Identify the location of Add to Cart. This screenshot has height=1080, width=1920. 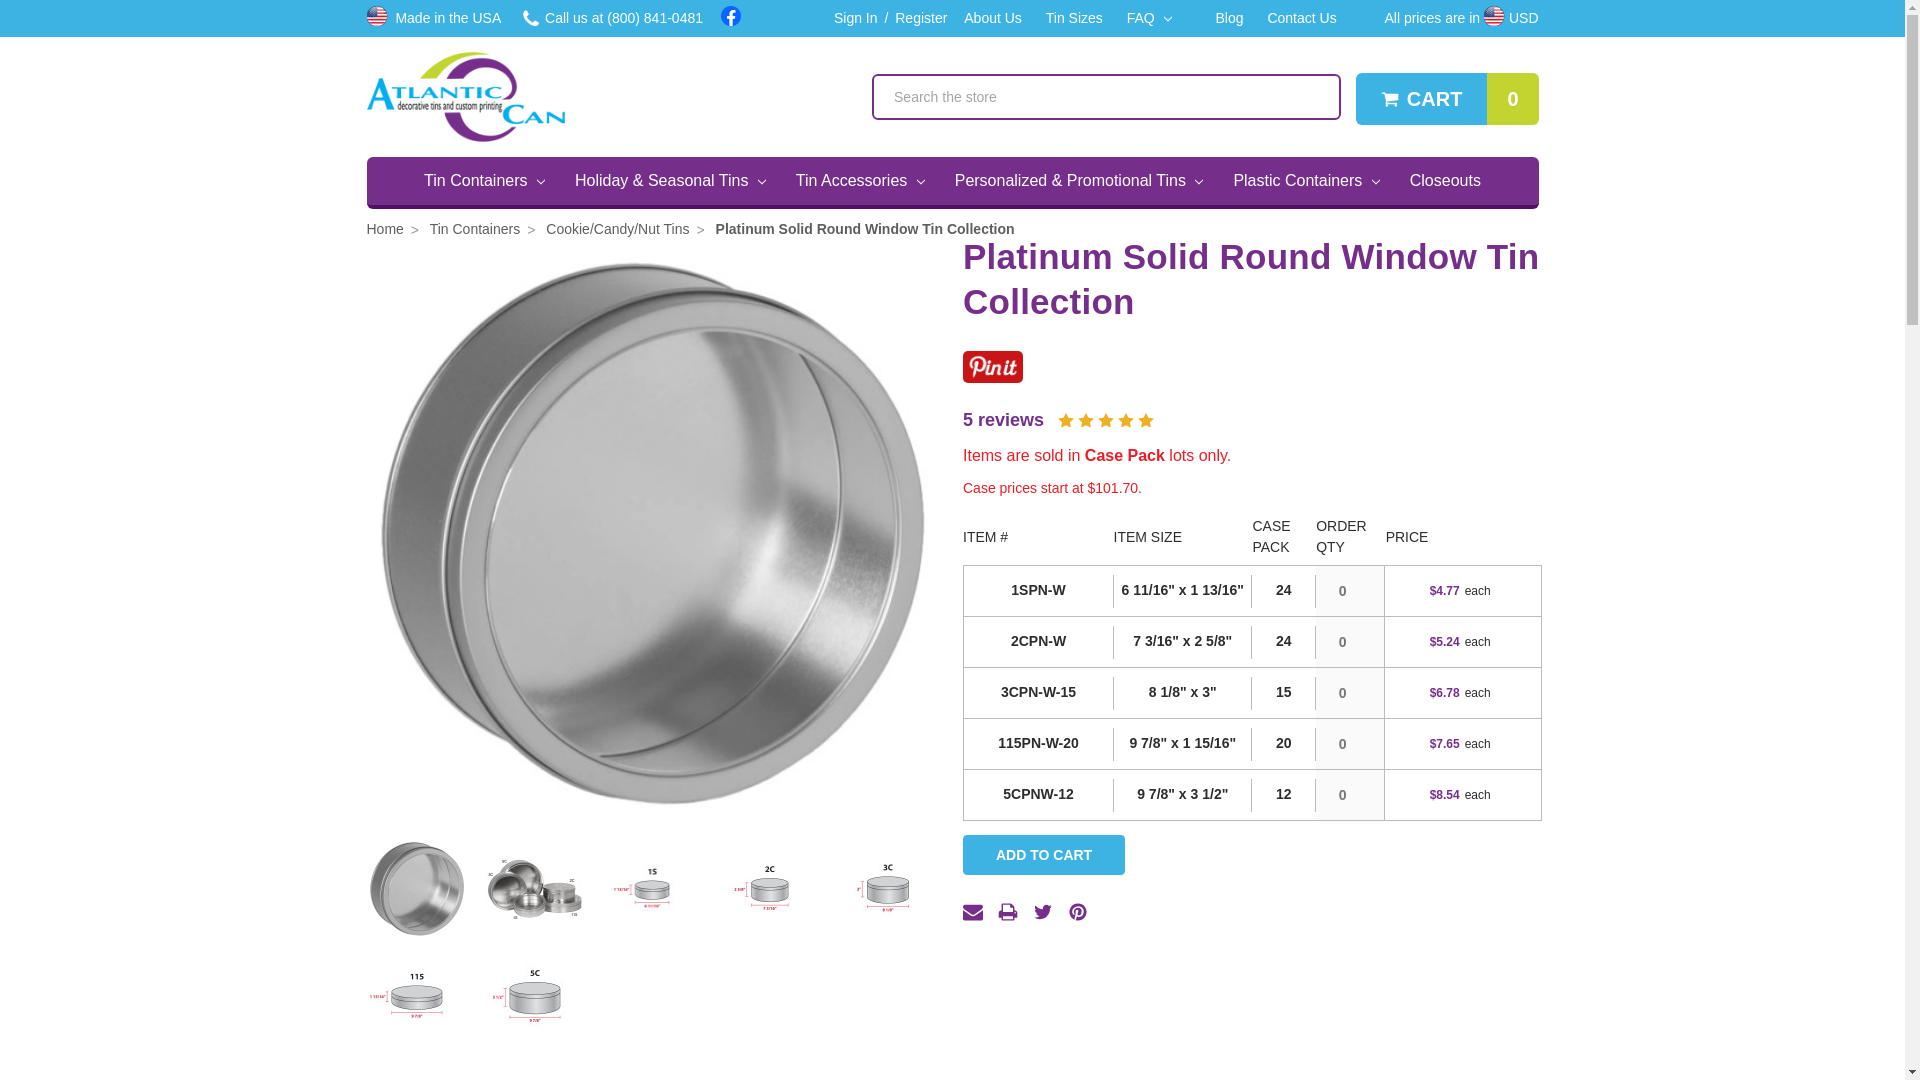
(982, 18).